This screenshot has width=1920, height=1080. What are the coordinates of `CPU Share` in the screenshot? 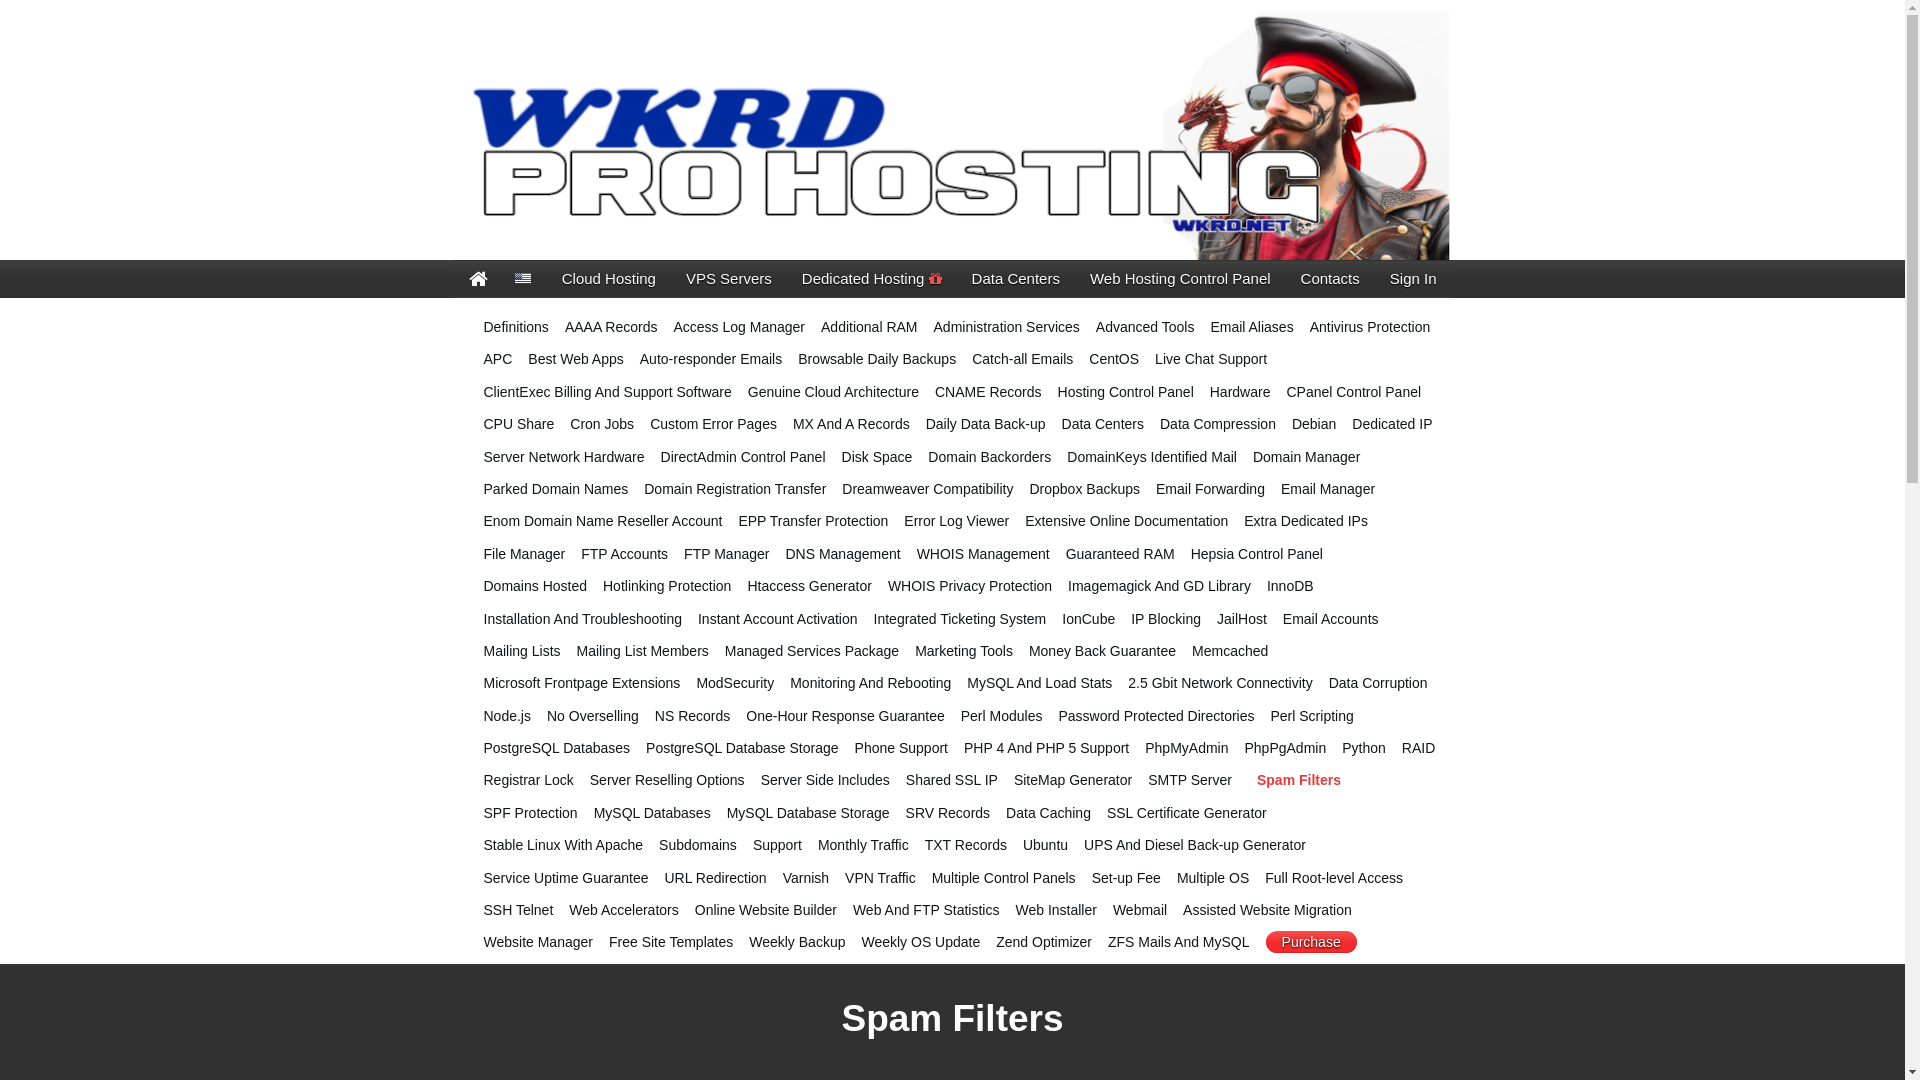 It's located at (520, 424).